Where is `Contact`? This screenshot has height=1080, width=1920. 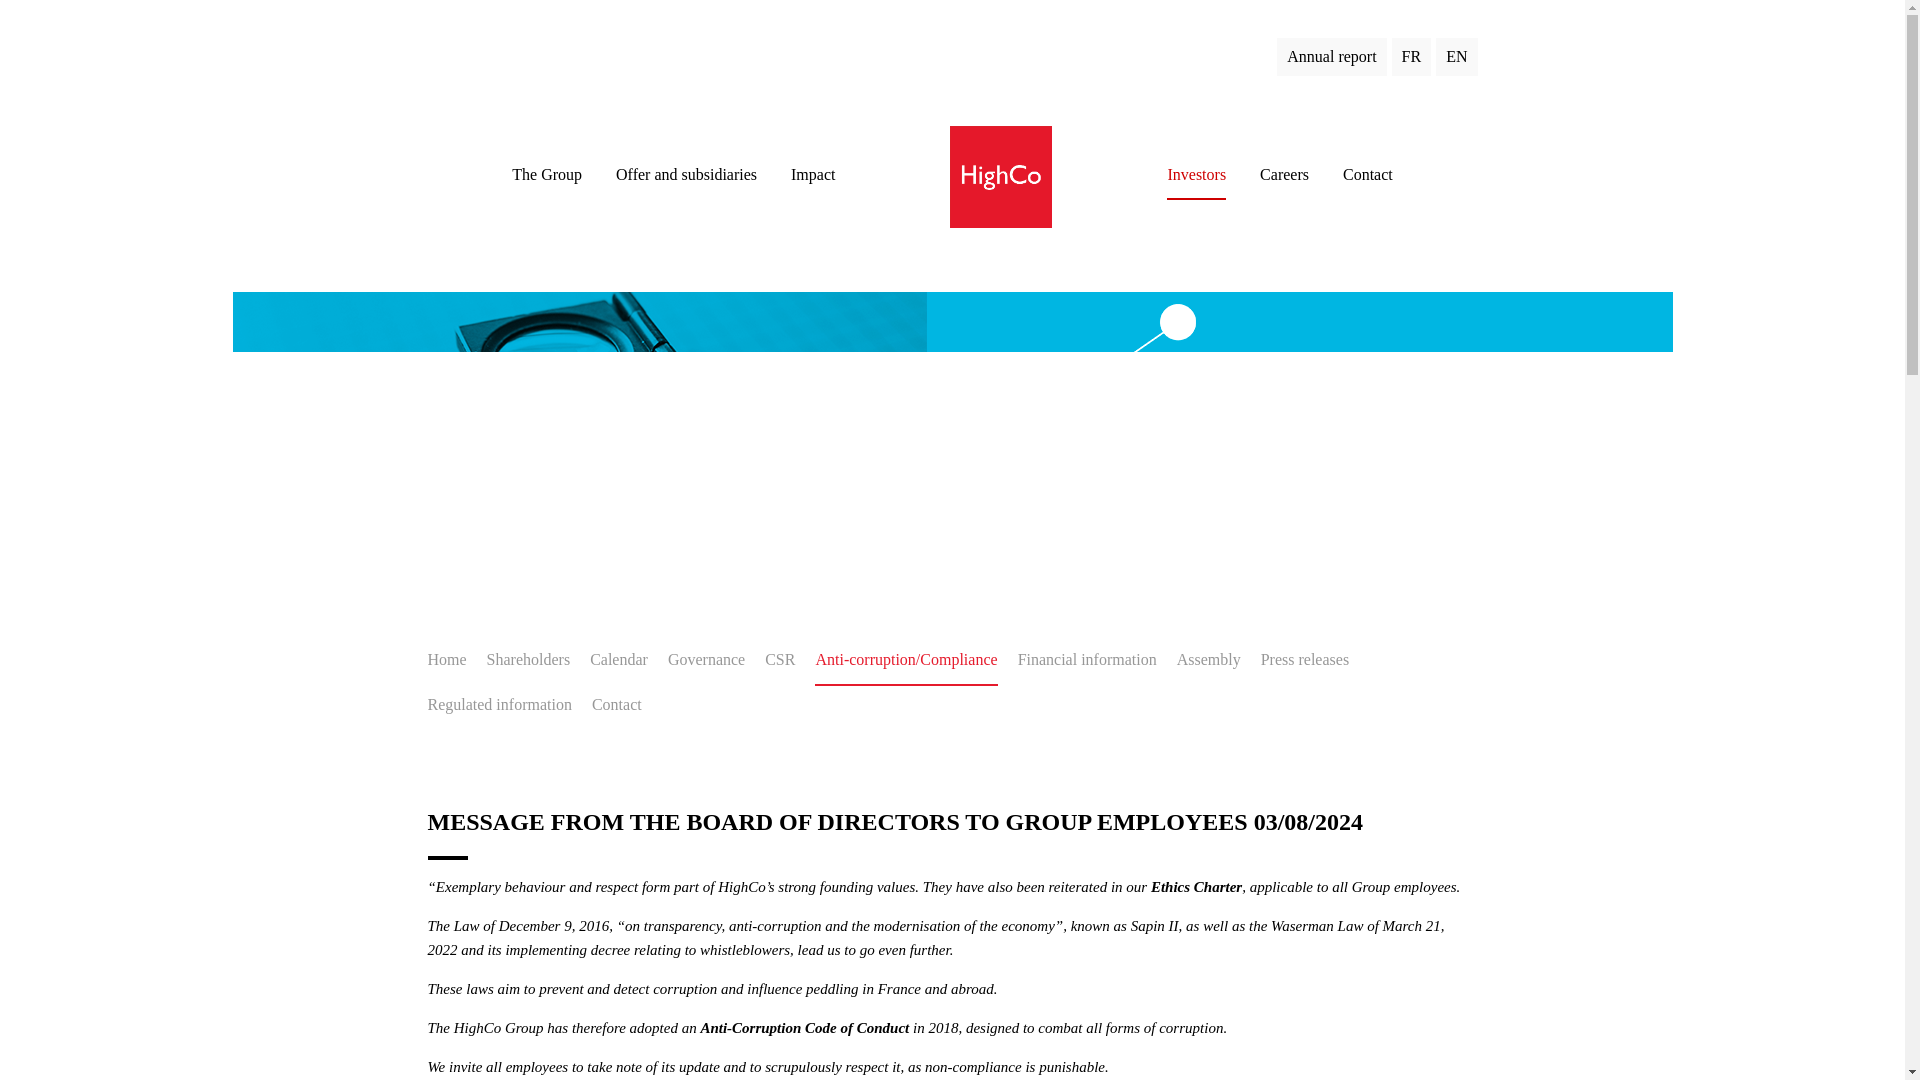
Contact is located at coordinates (1368, 174).